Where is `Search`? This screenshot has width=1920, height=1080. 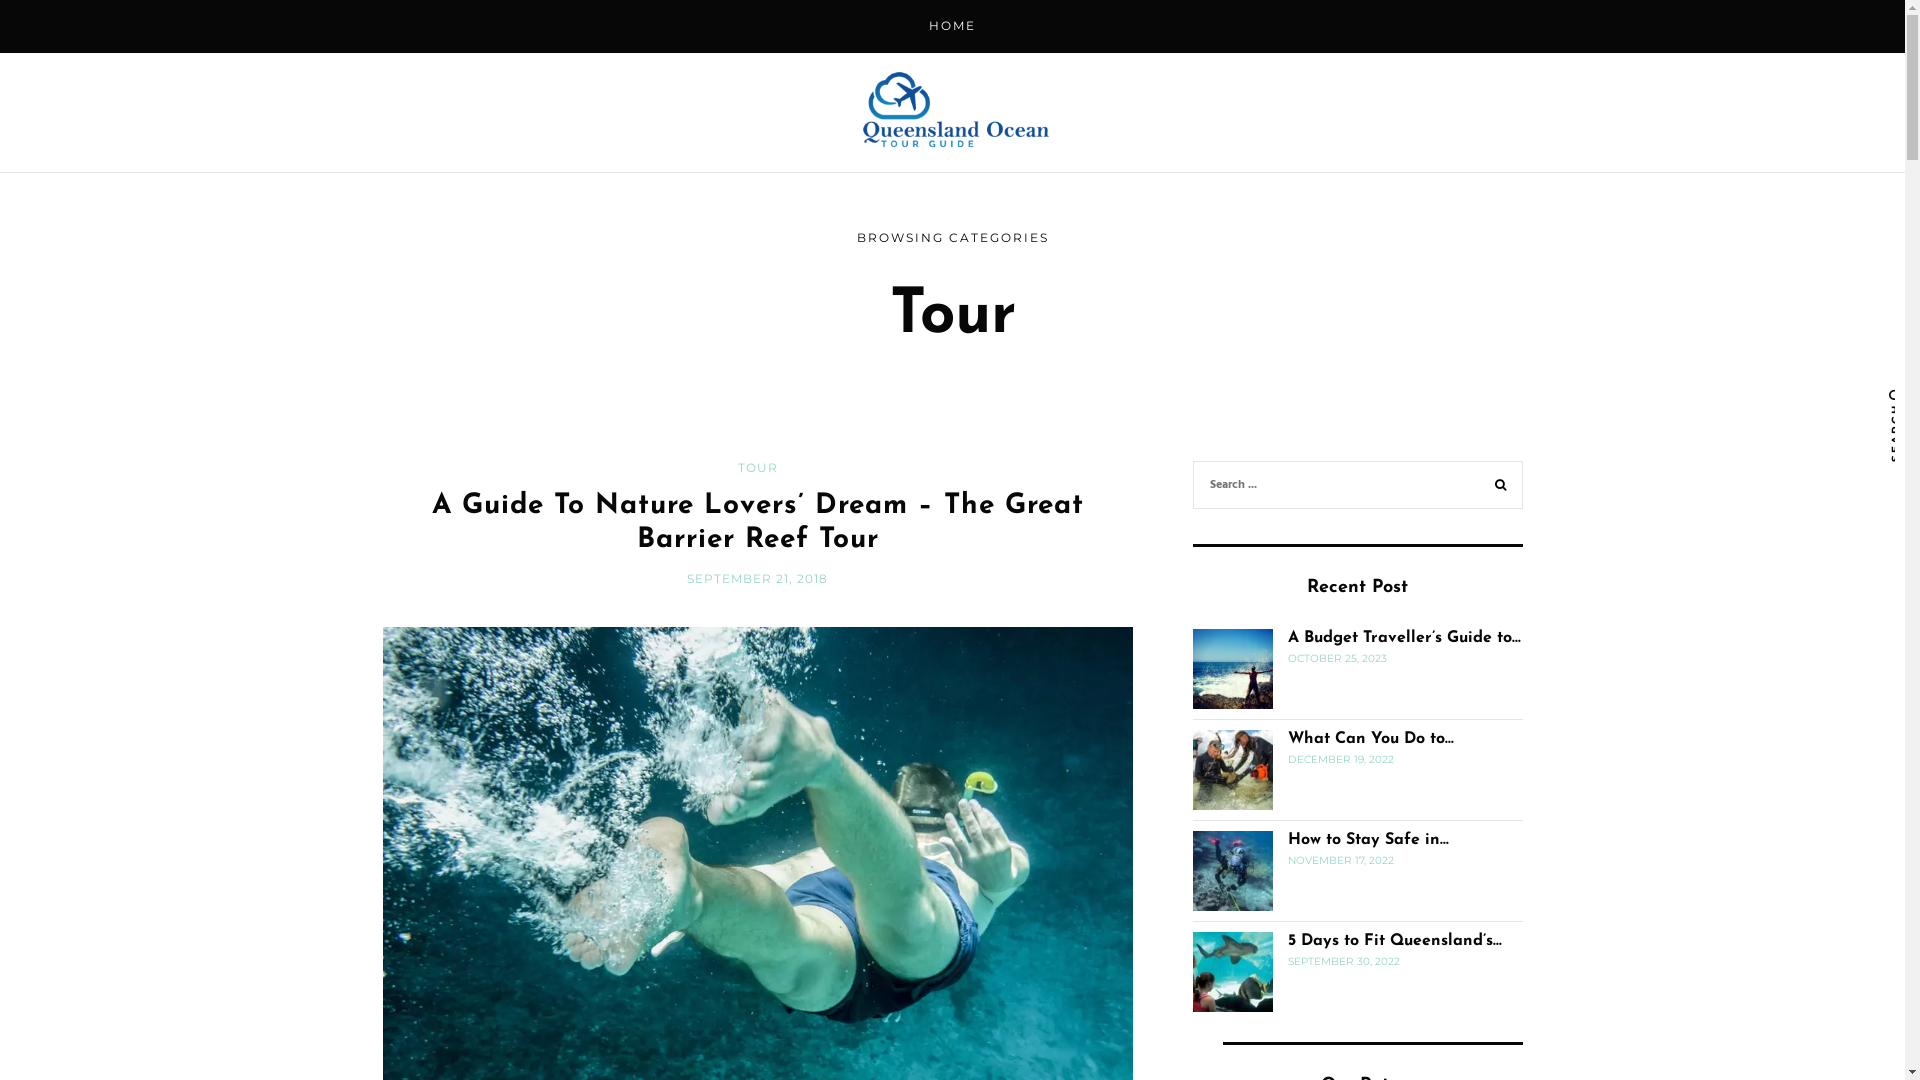 Search is located at coordinates (1500, 488).